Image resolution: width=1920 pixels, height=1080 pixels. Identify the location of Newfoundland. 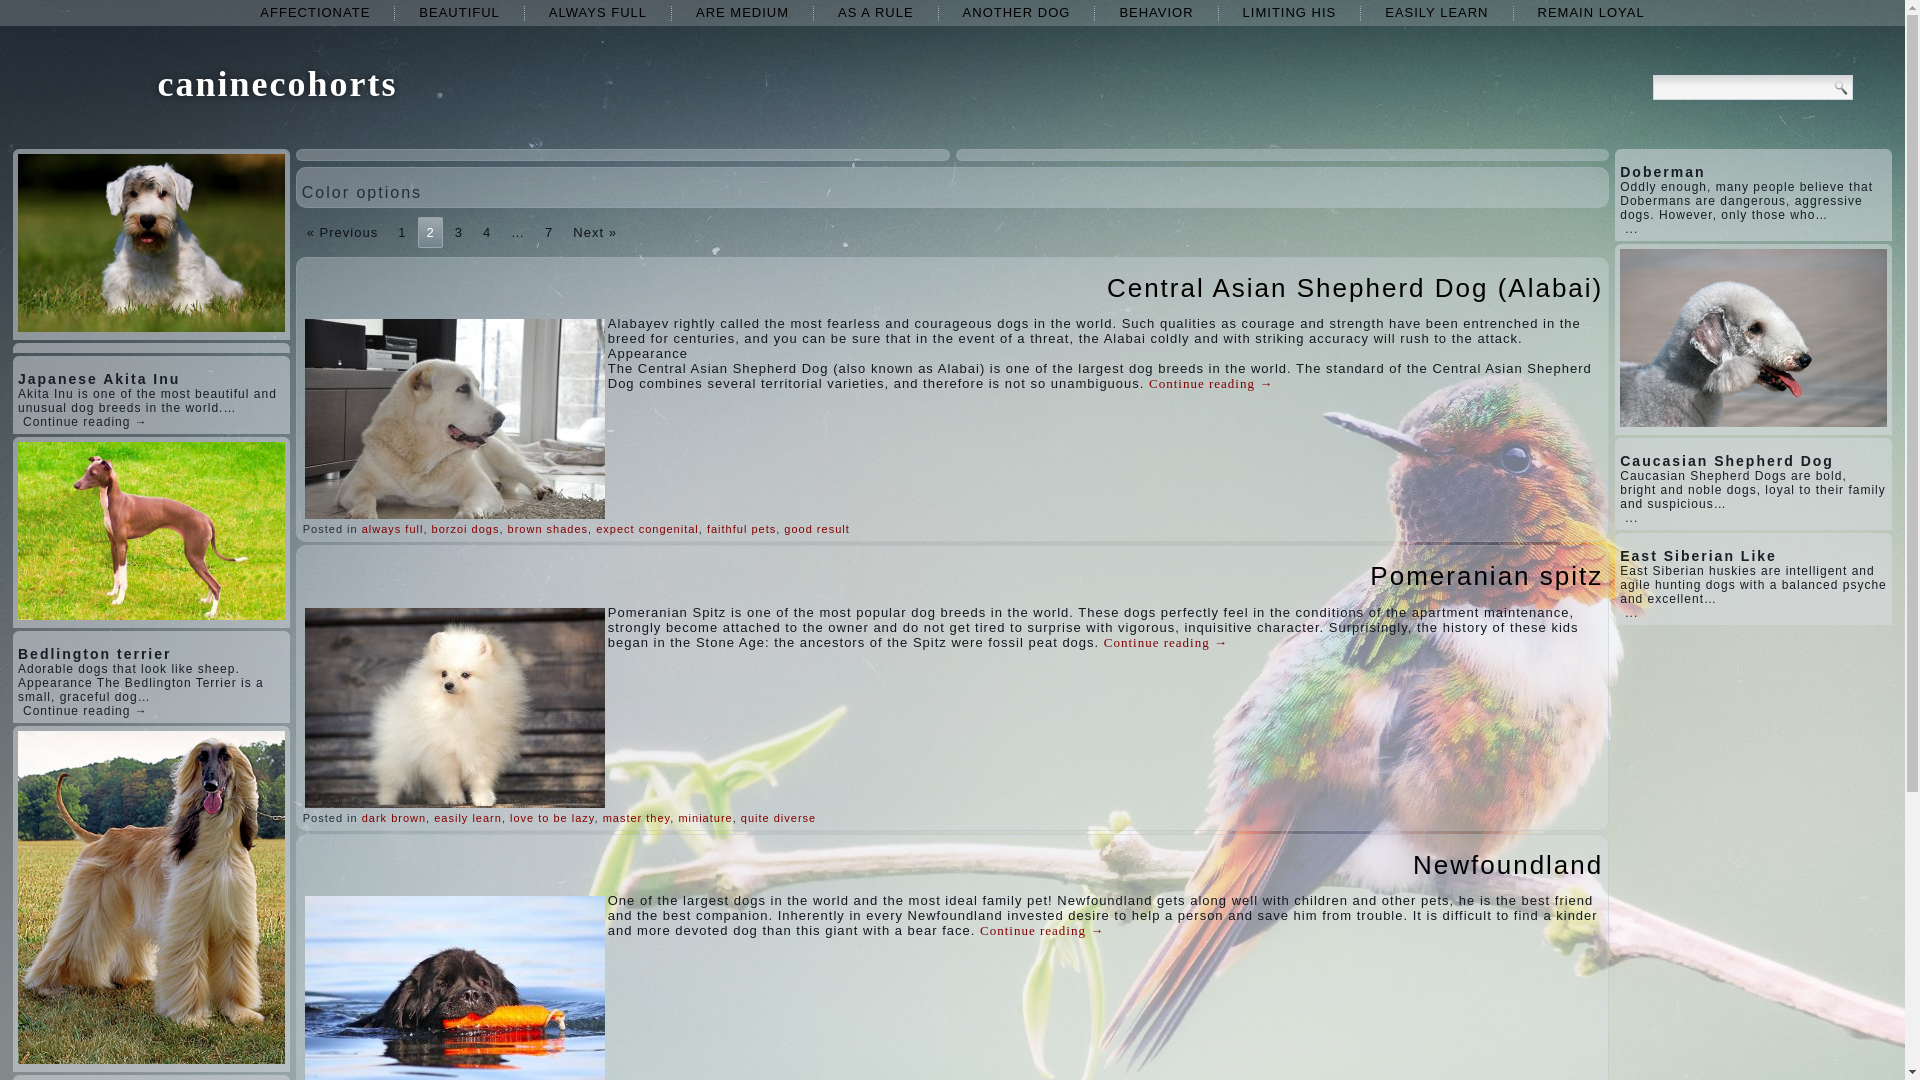
(1508, 864).